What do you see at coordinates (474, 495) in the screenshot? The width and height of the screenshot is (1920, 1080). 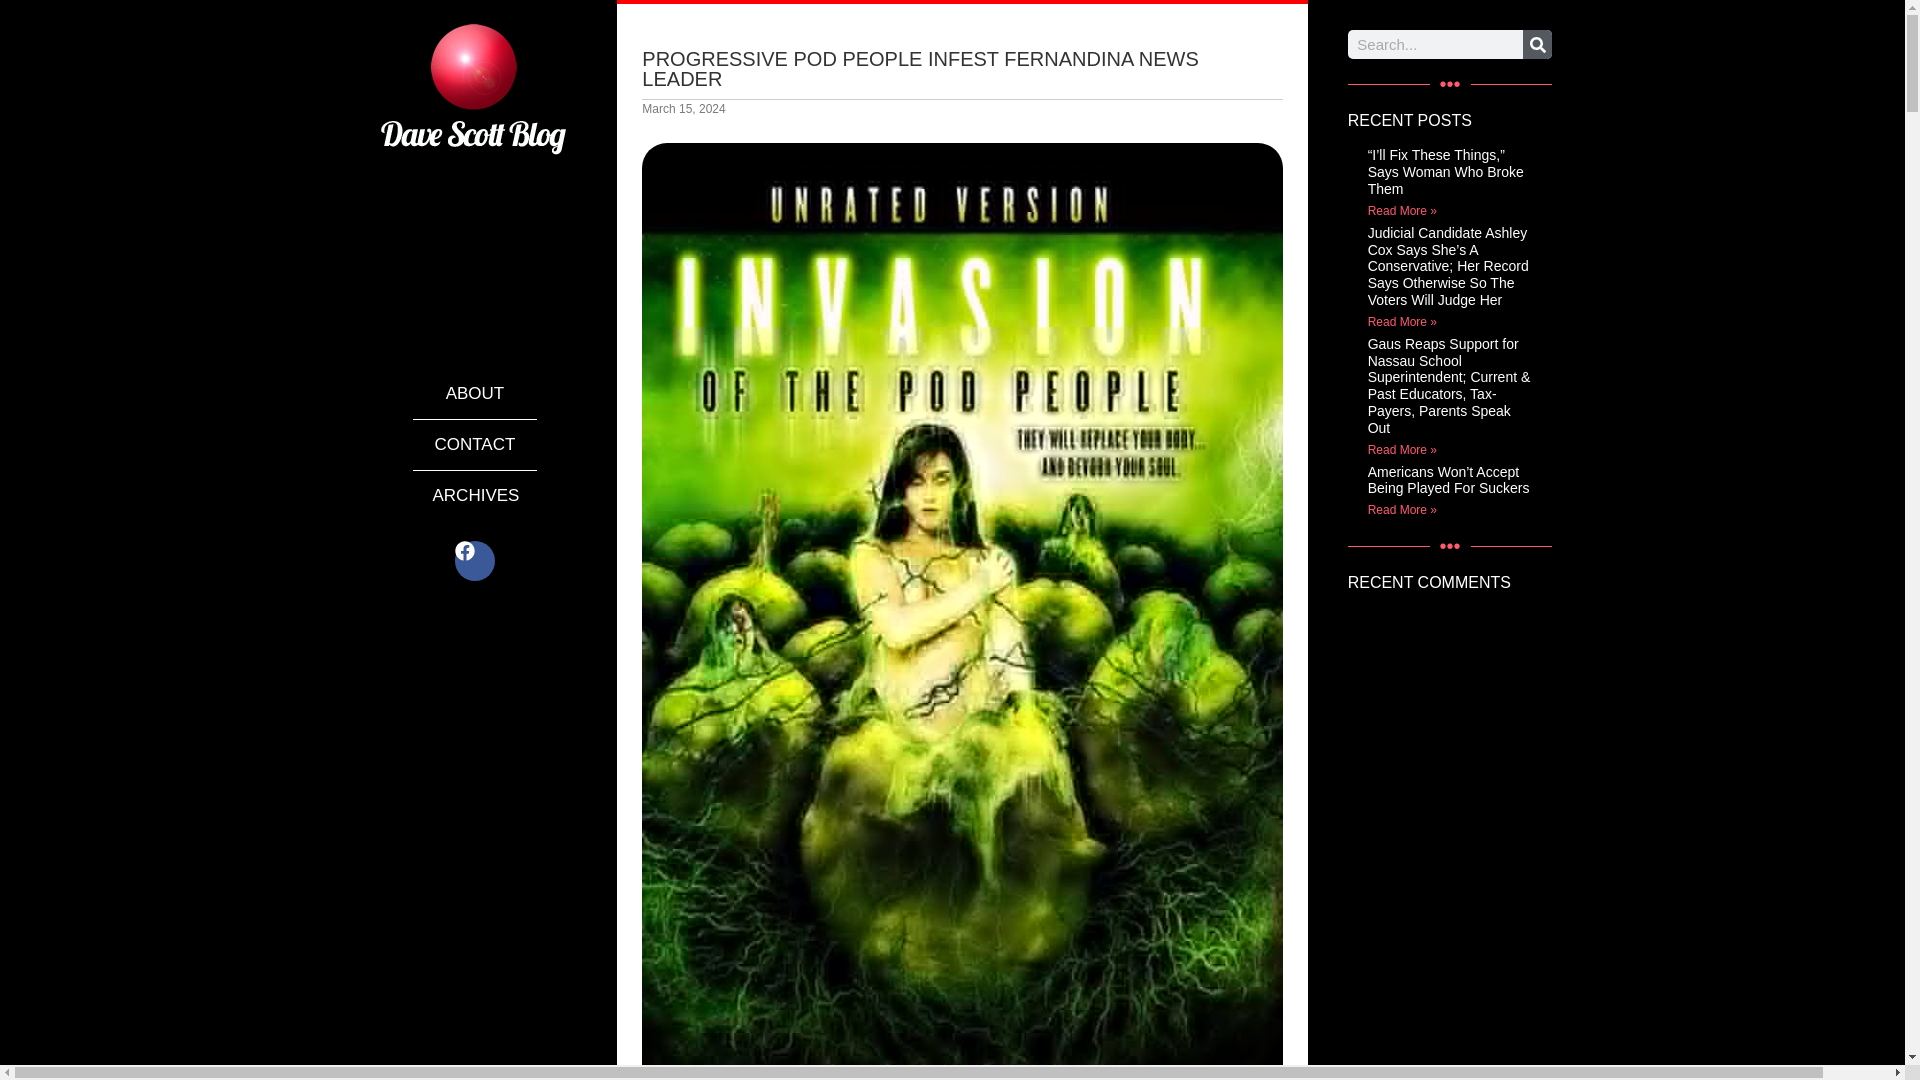 I see `ARCHIVES` at bounding box center [474, 495].